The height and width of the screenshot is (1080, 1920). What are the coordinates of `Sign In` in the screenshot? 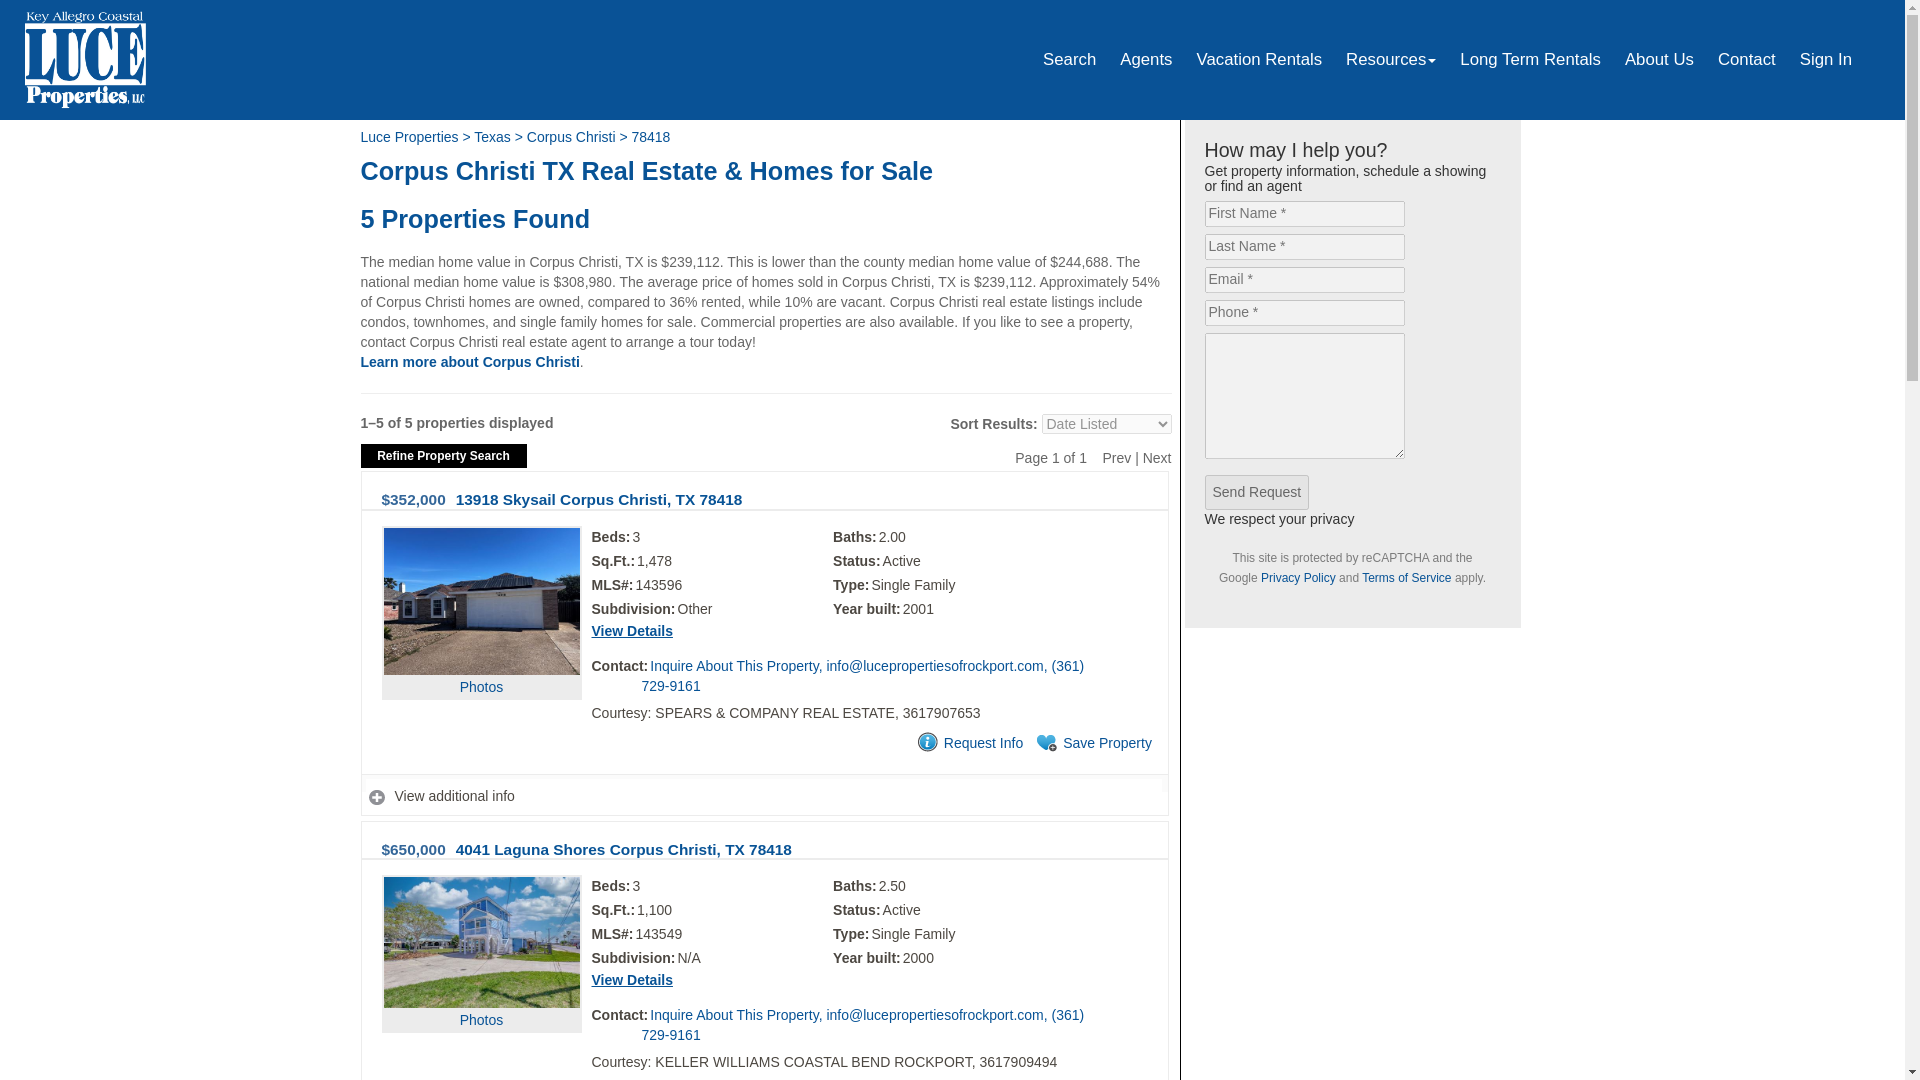 It's located at (1826, 60).